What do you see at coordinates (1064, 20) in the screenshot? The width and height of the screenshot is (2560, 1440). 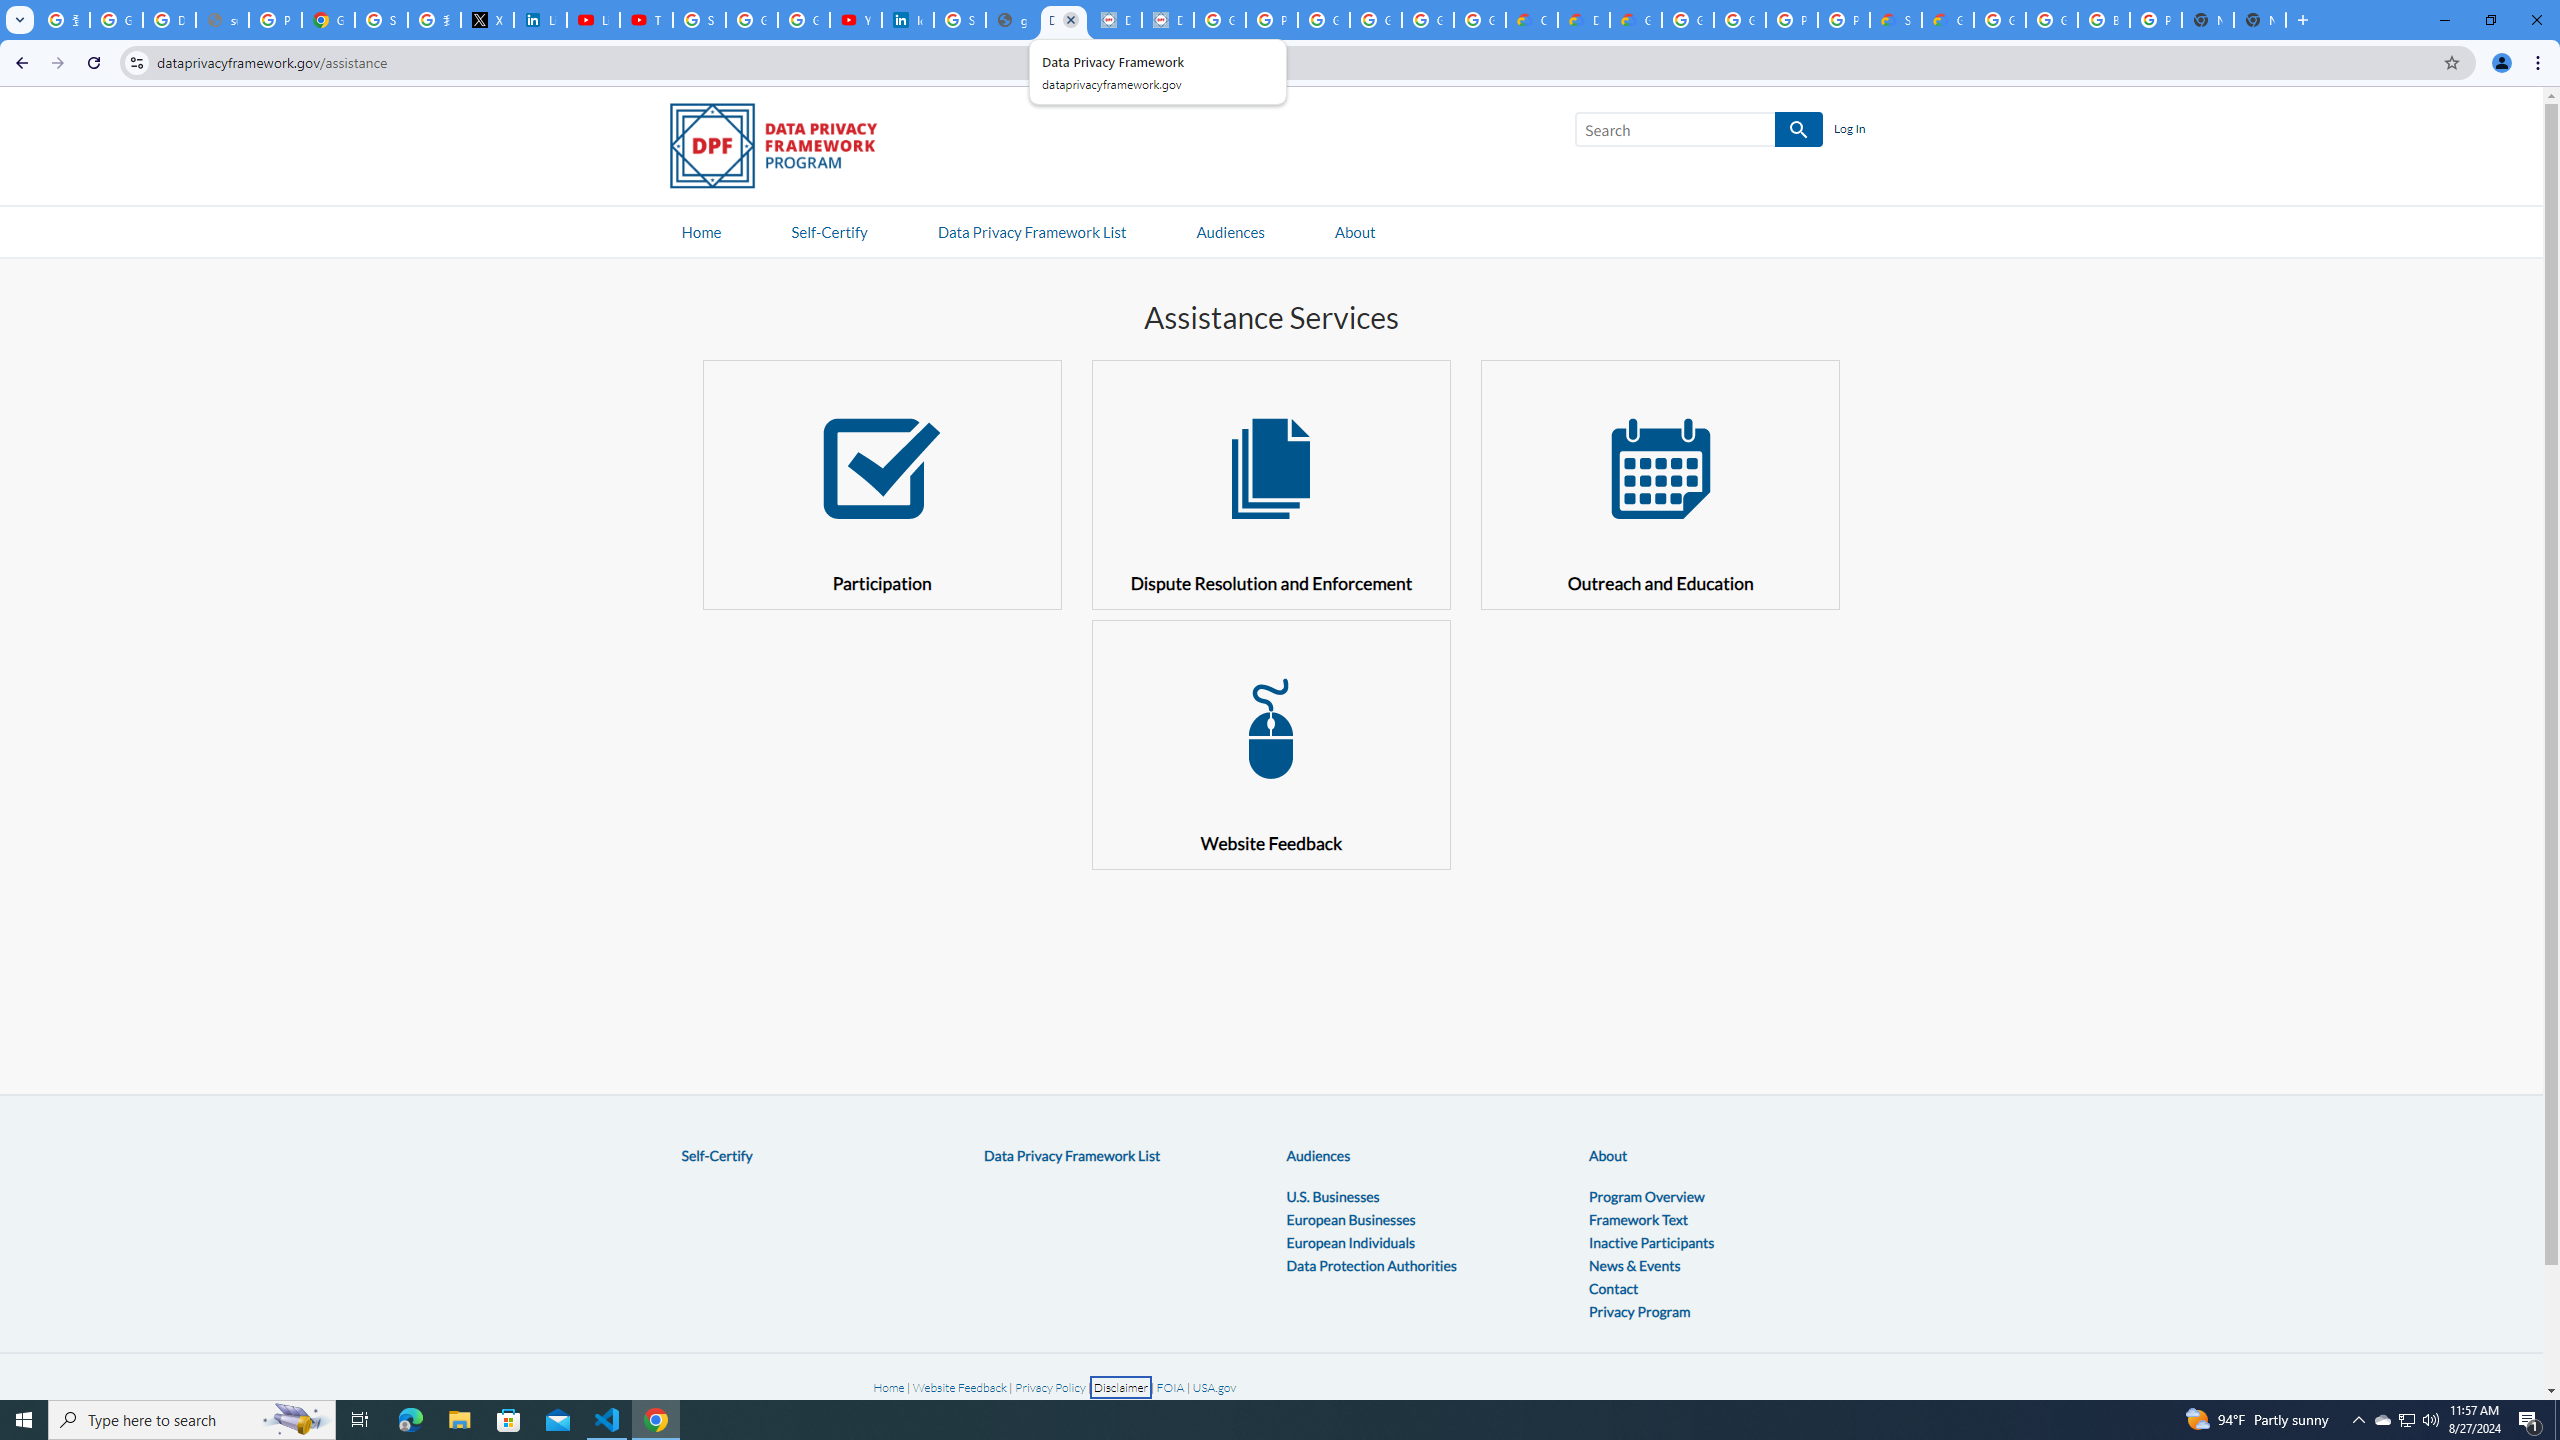 I see `Data Privacy Framework` at bounding box center [1064, 20].